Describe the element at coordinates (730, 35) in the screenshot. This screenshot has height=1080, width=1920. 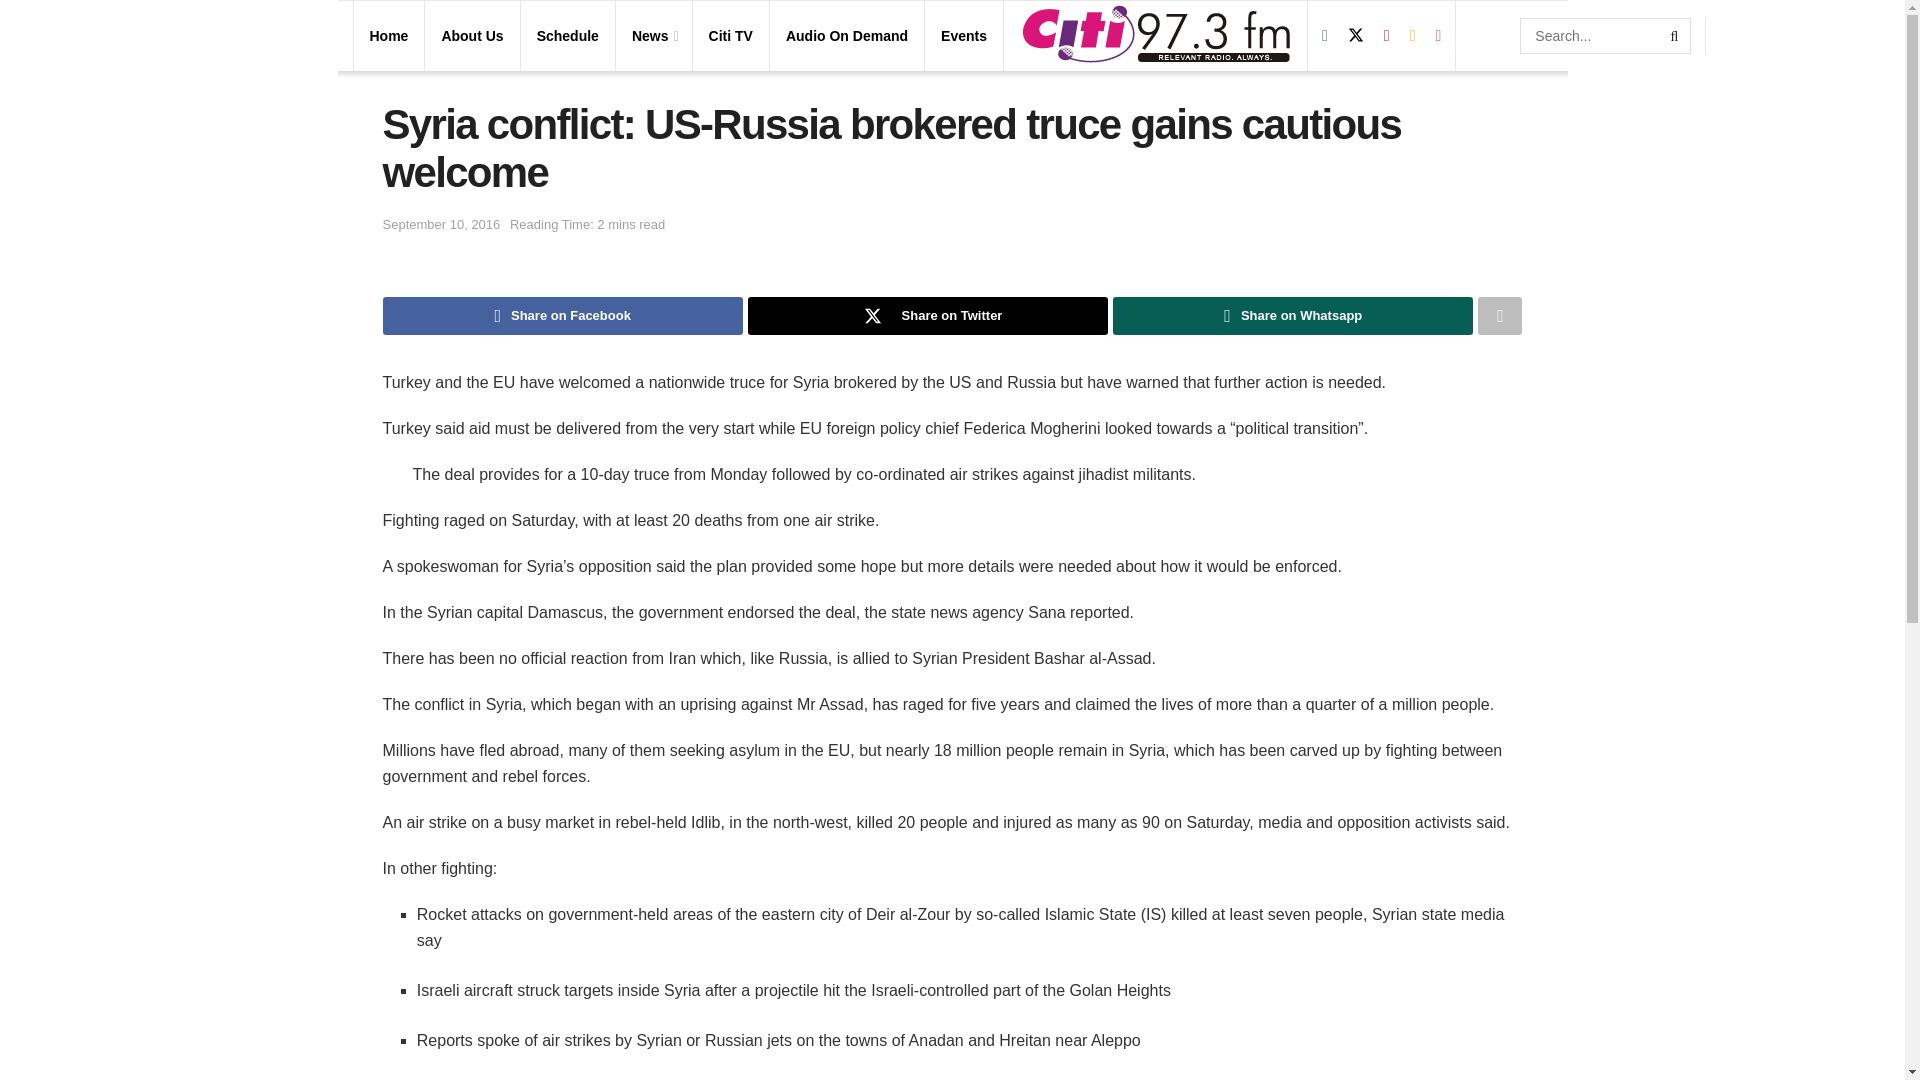
I see `Citi TV` at that location.